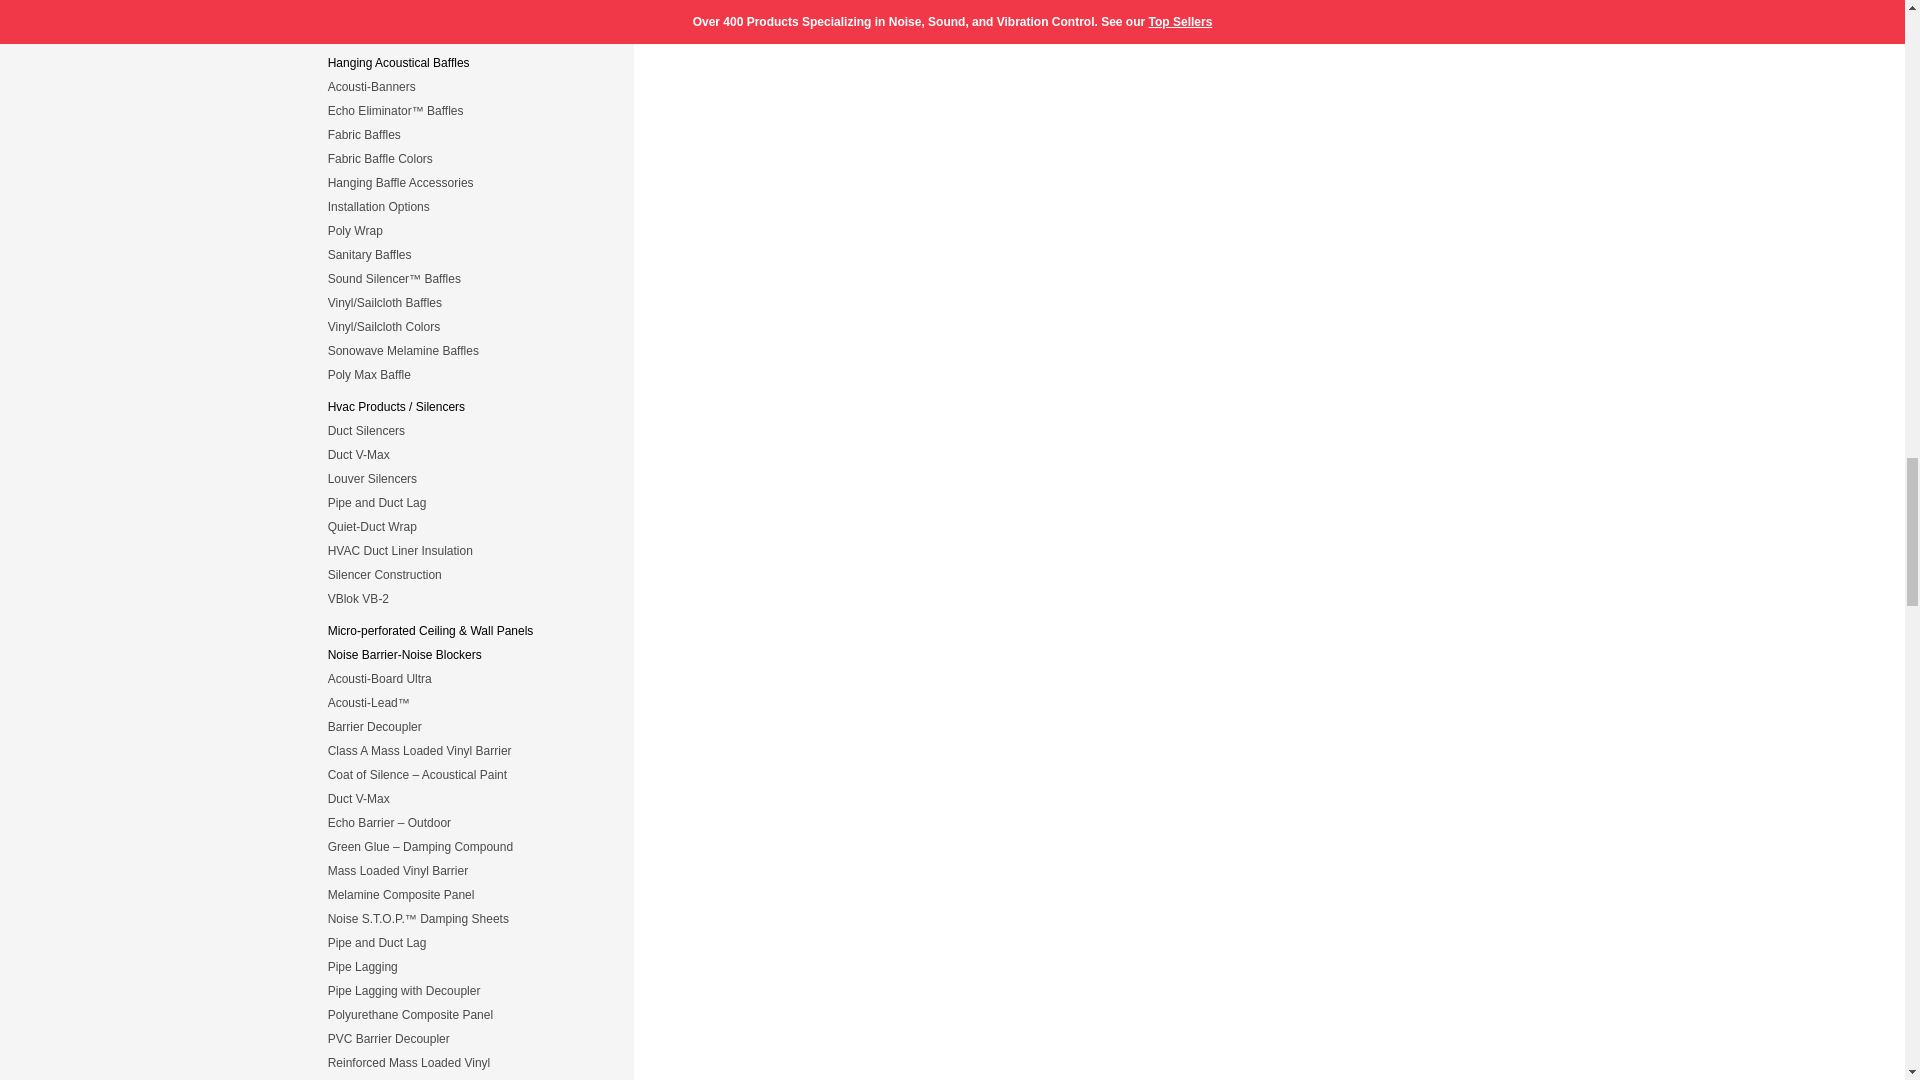 The height and width of the screenshot is (1080, 1920). What do you see at coordinates (465, 598) in the screenshot?
I see `Vibration Damping Sheet` at bounding box center [465, 598].